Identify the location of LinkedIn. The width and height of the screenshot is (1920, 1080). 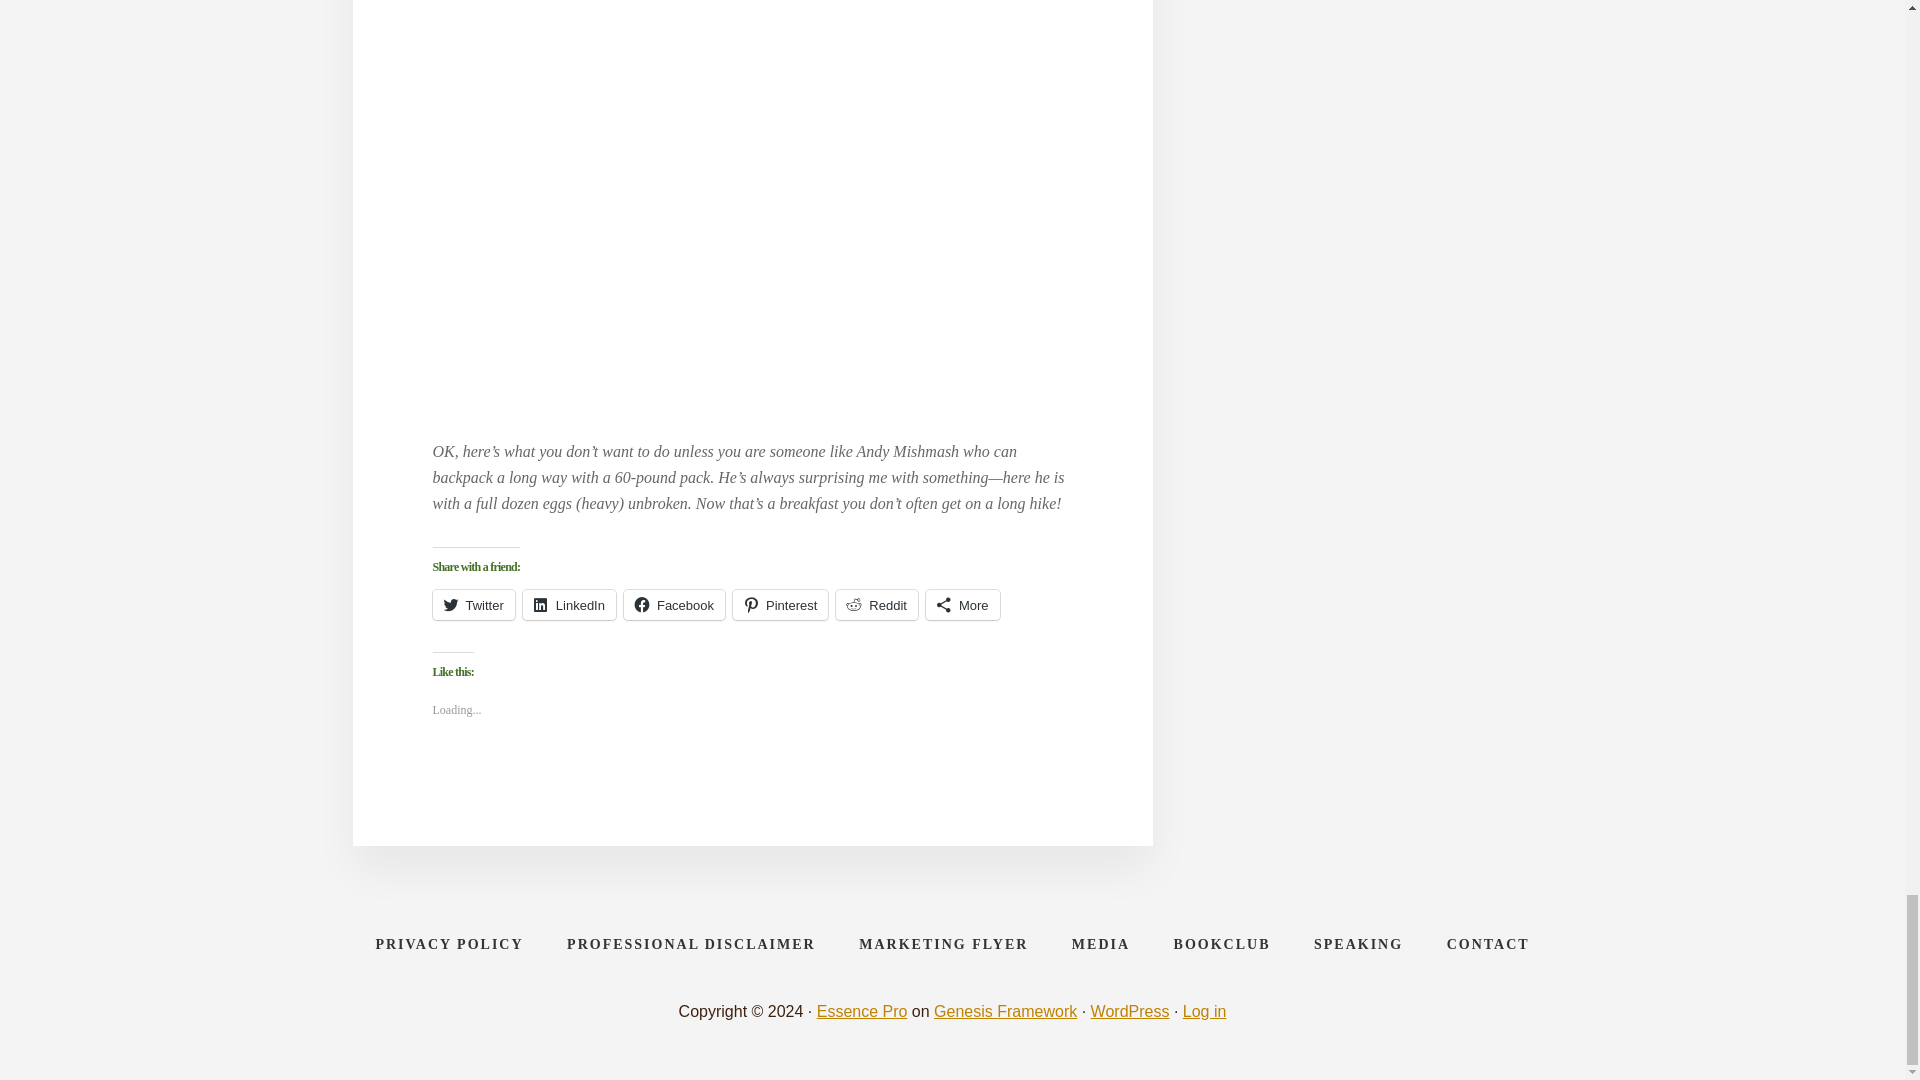
(569, 604).